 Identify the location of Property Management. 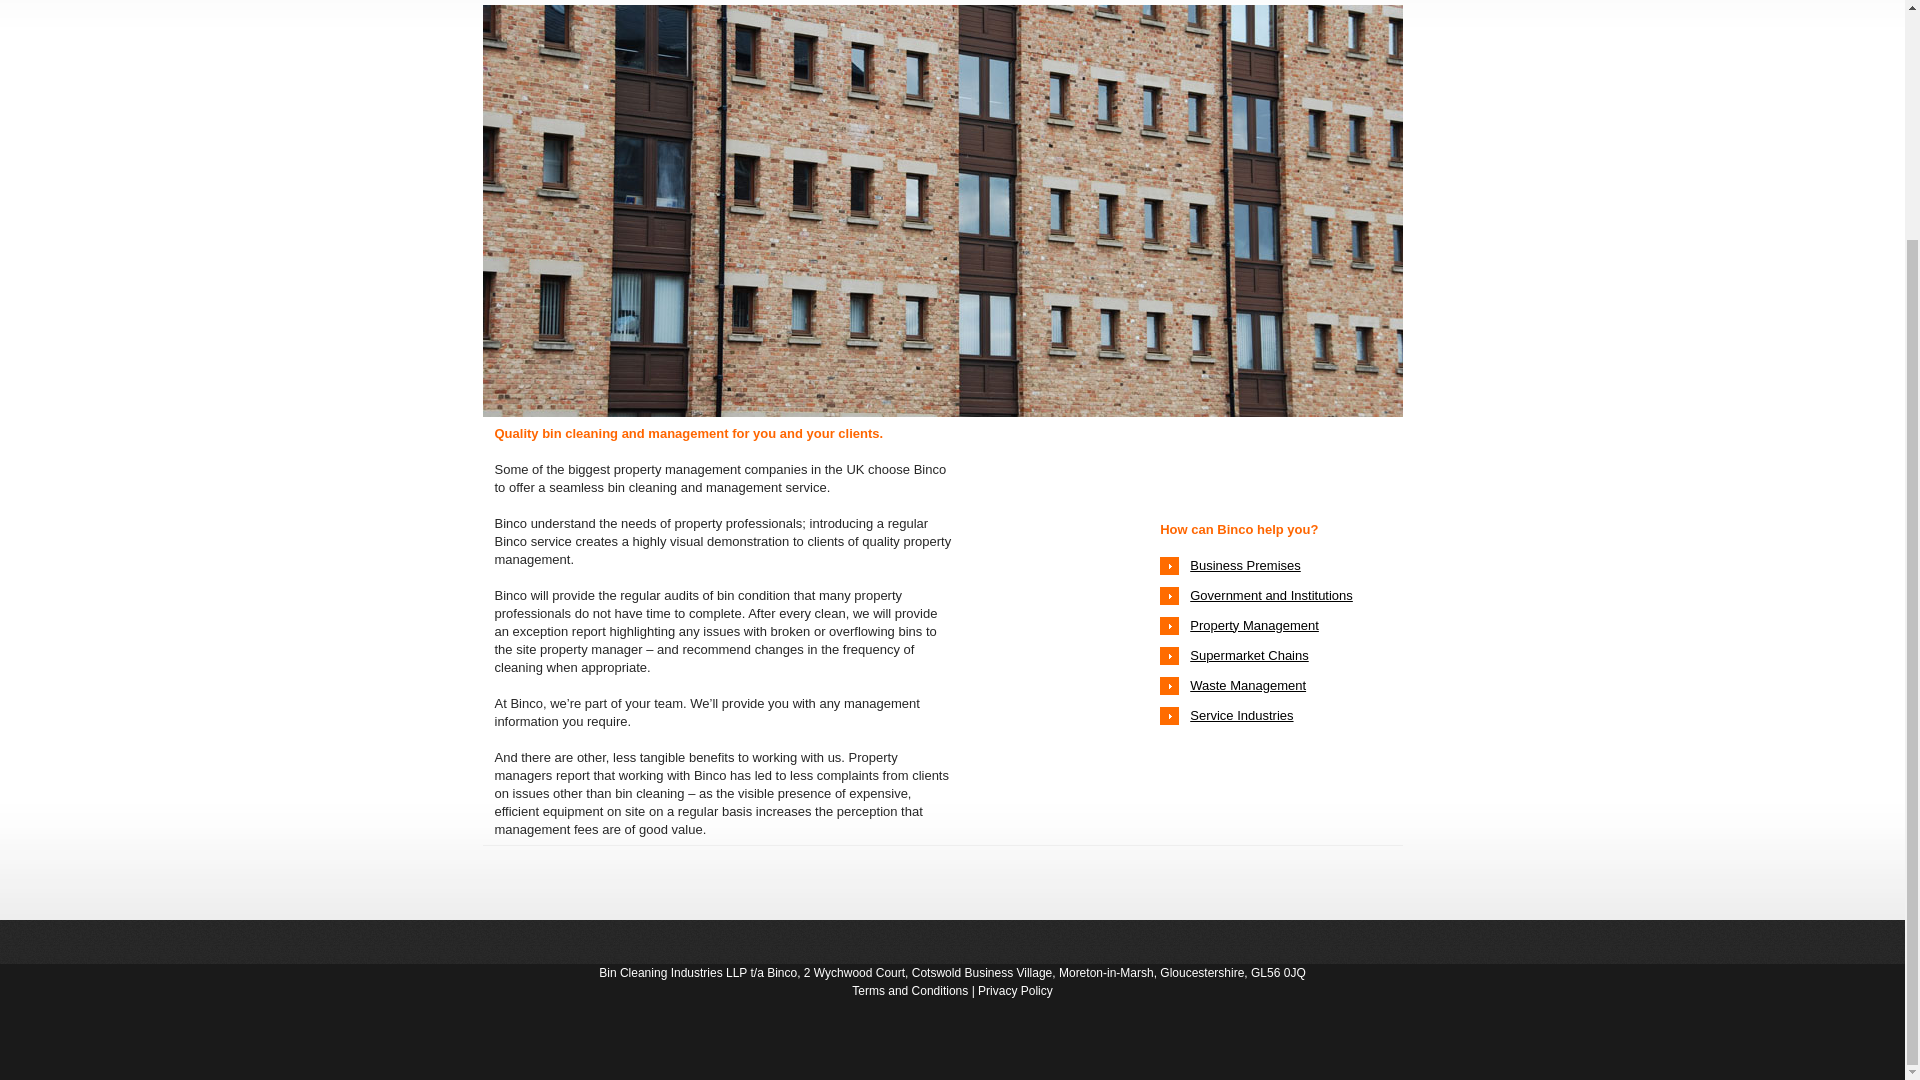
(1254, 624).